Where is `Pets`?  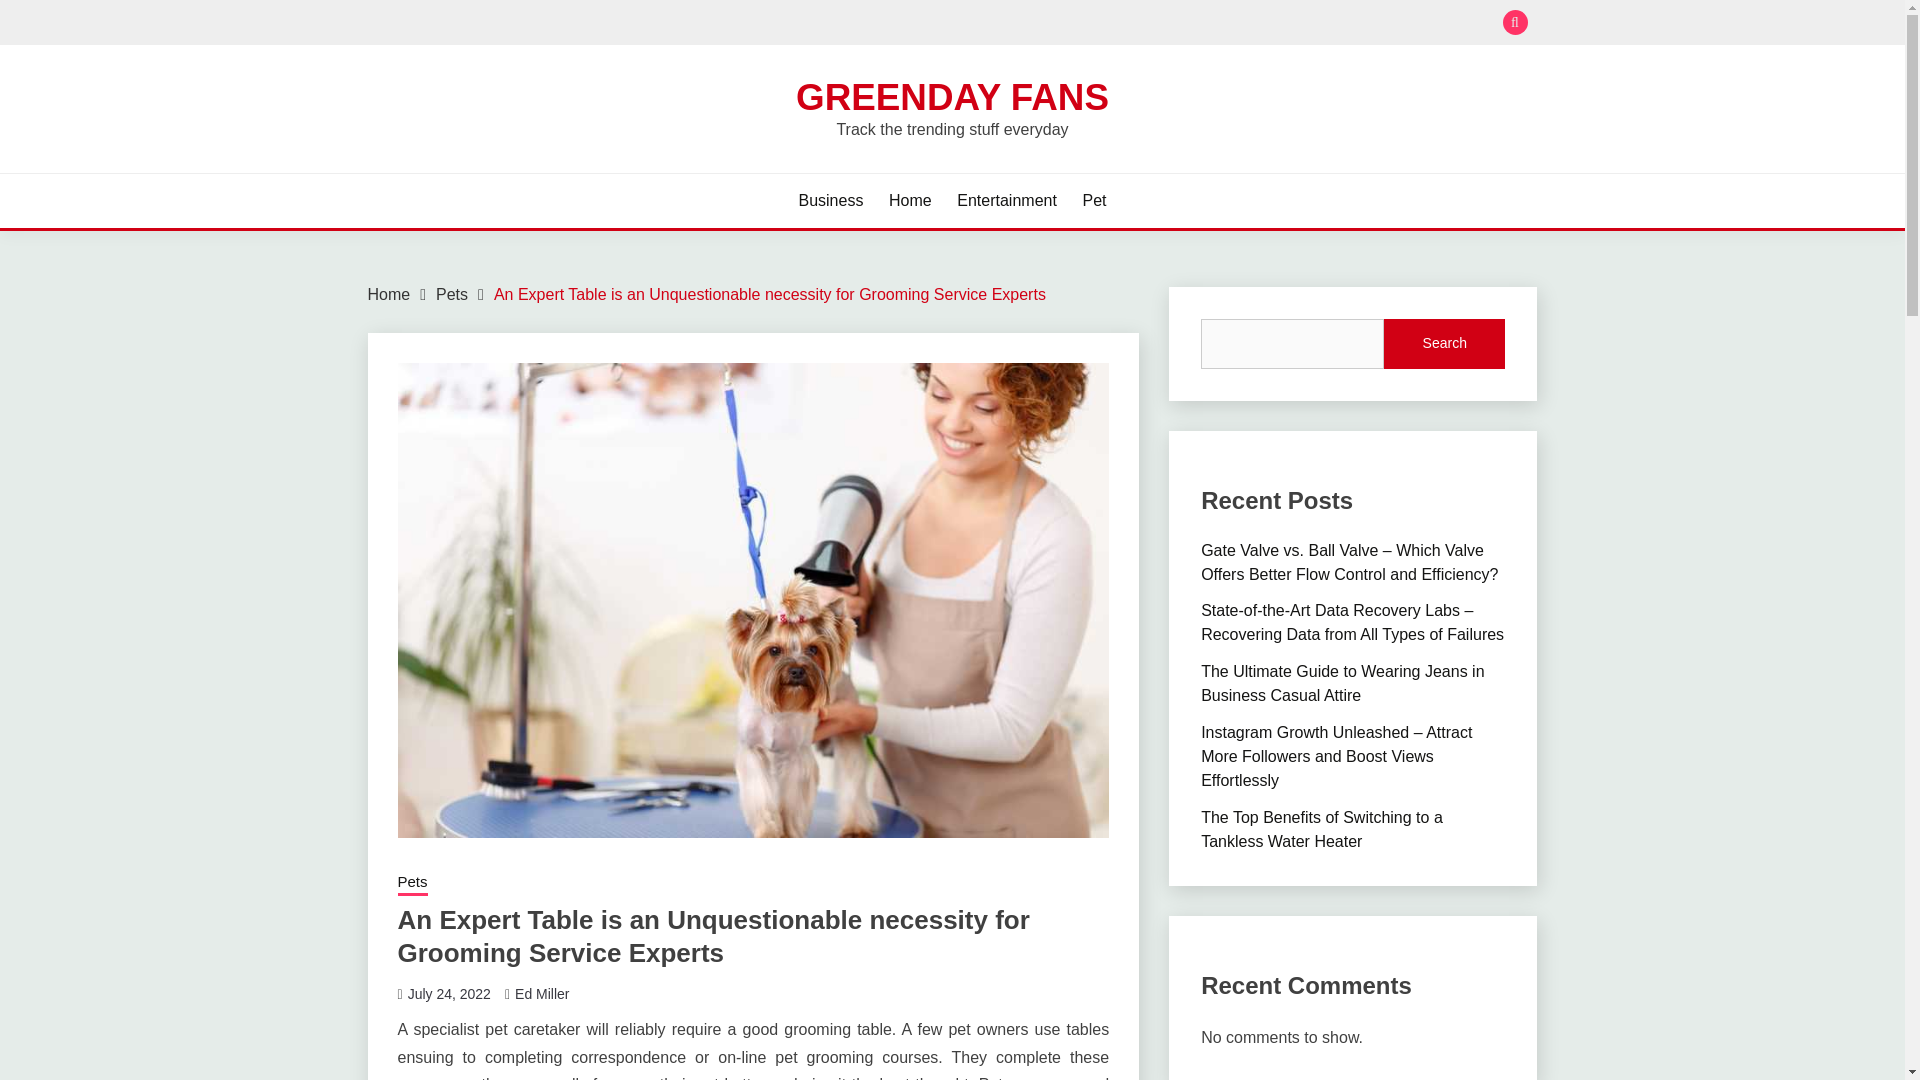
Pets is located at coordinates (412, 884).